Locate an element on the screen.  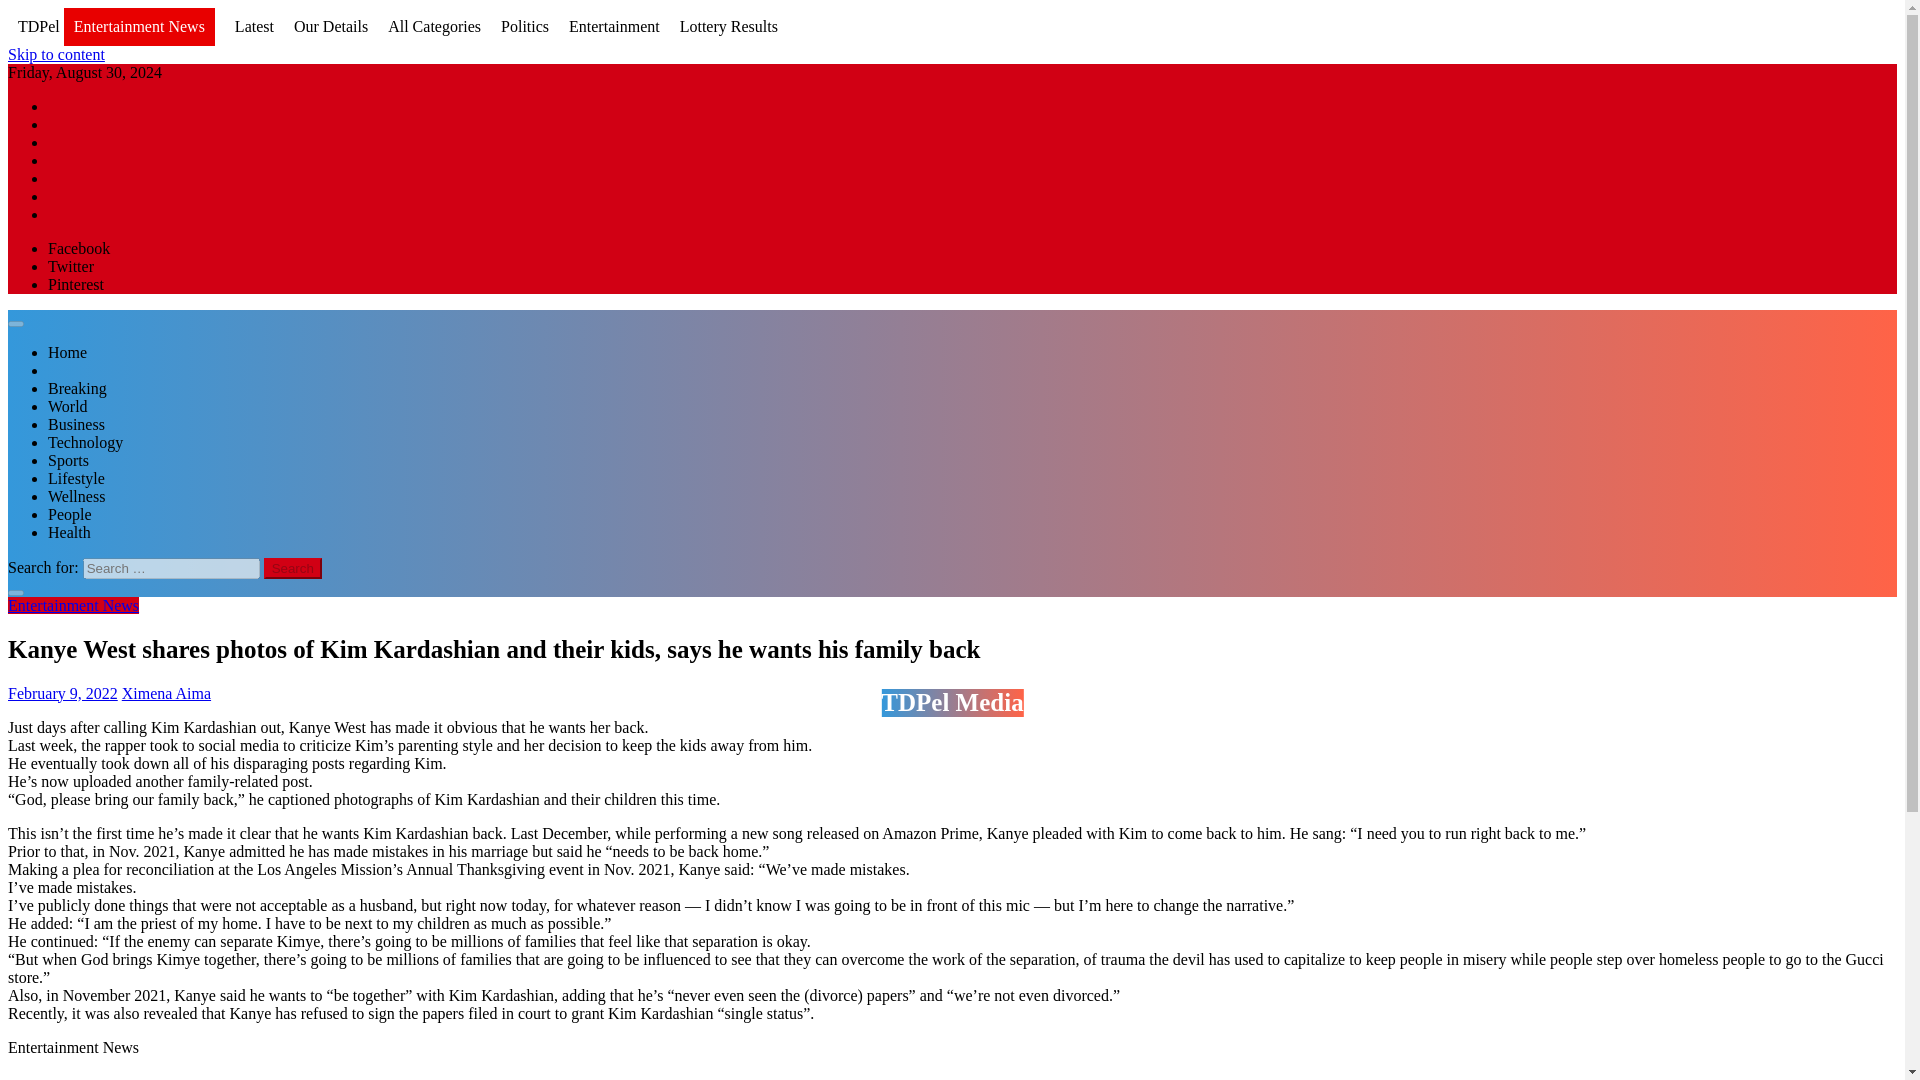
Health is located at coordinates (69, 532).